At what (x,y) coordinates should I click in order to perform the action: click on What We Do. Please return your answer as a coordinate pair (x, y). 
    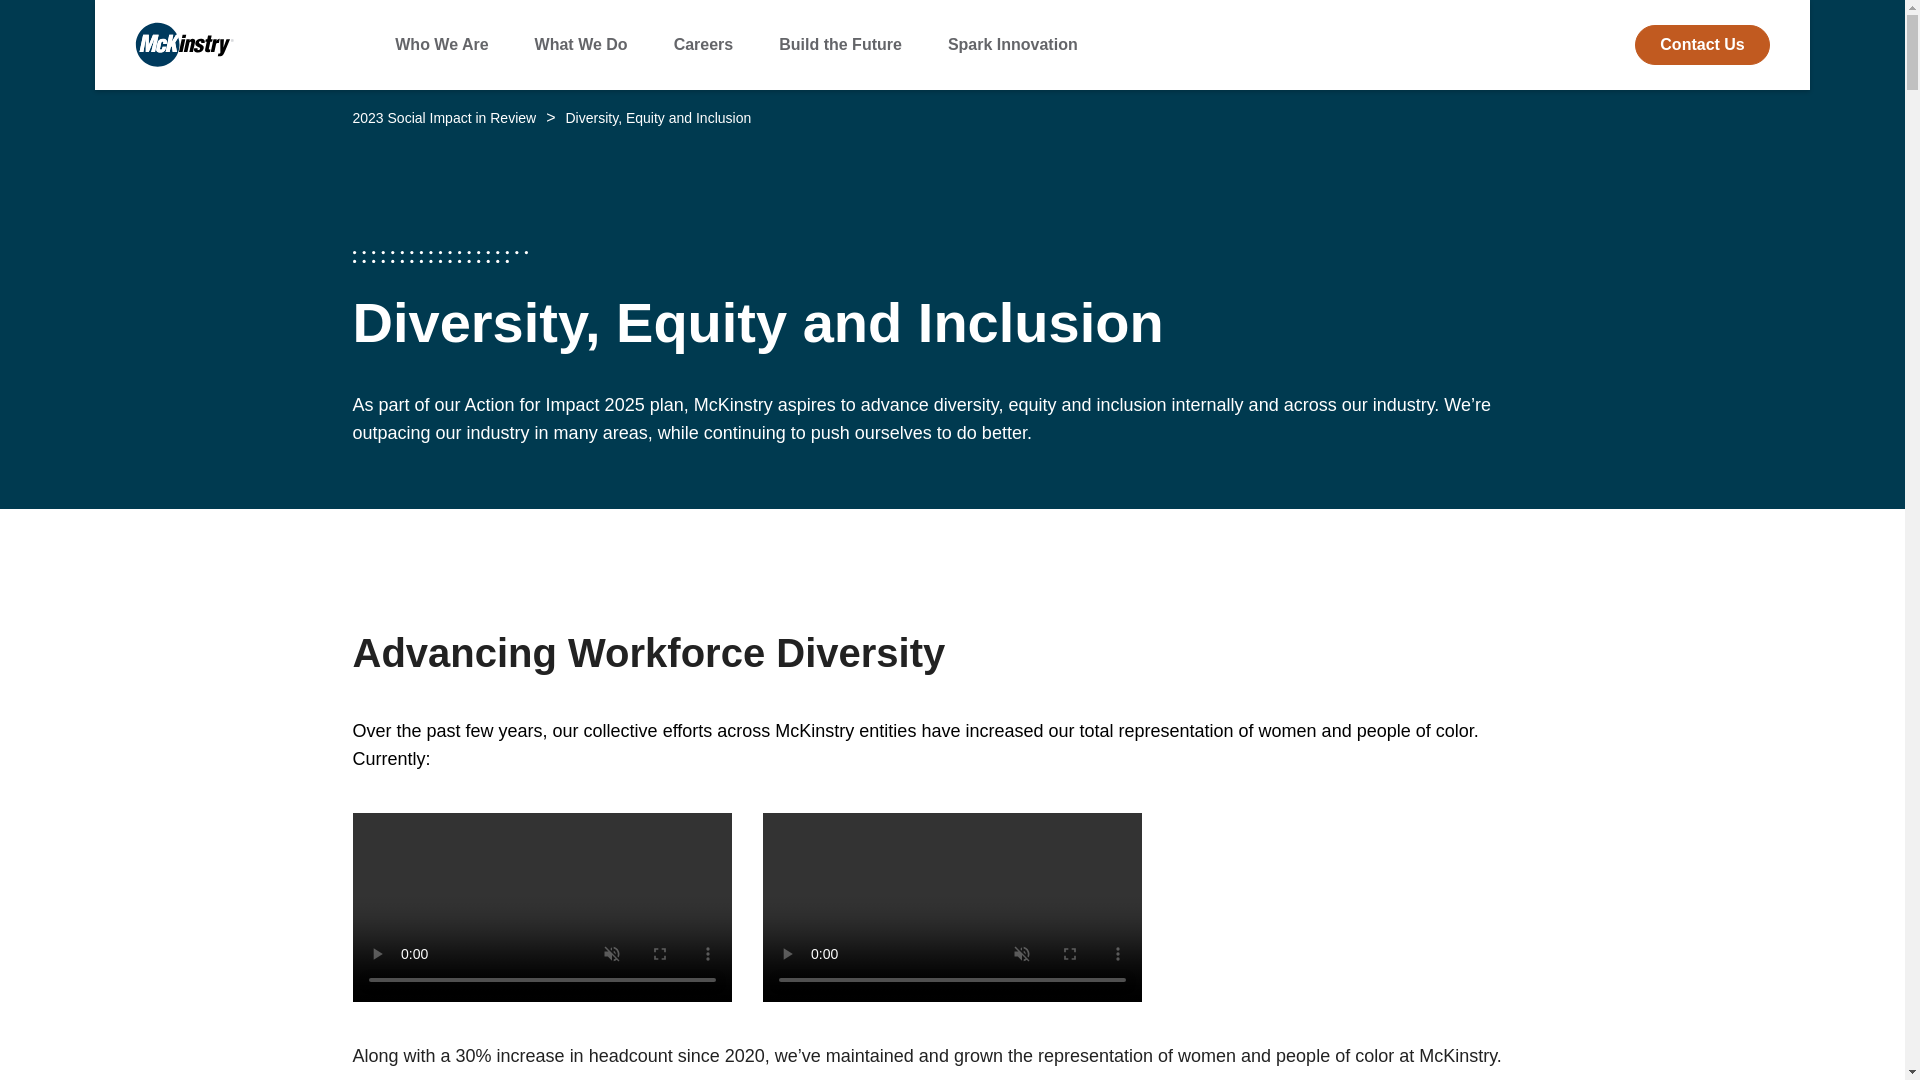
    Looking at the image, I should click on (581, 44).